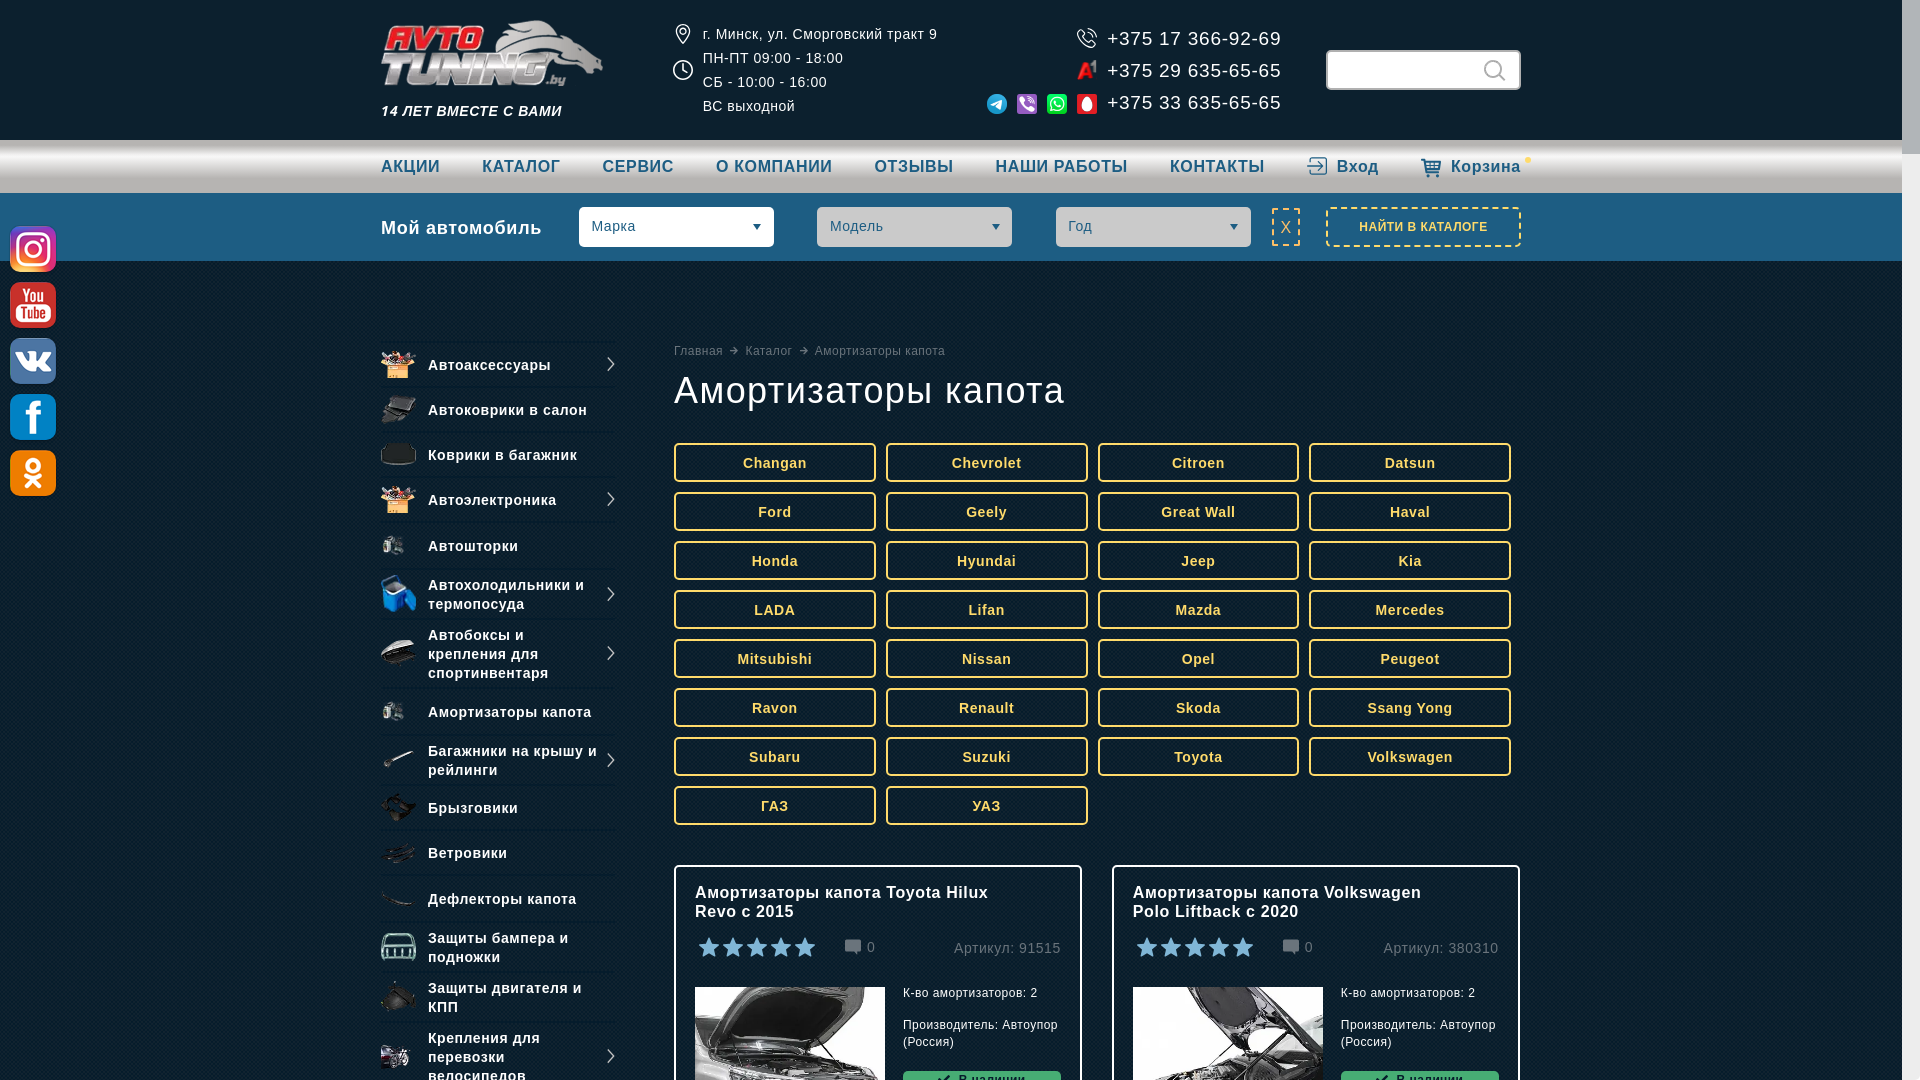 This screenshot has width=1920, height=1080. Describe the element at coordinates (987, 512) in the screenshot. I see `Geely` at that location.